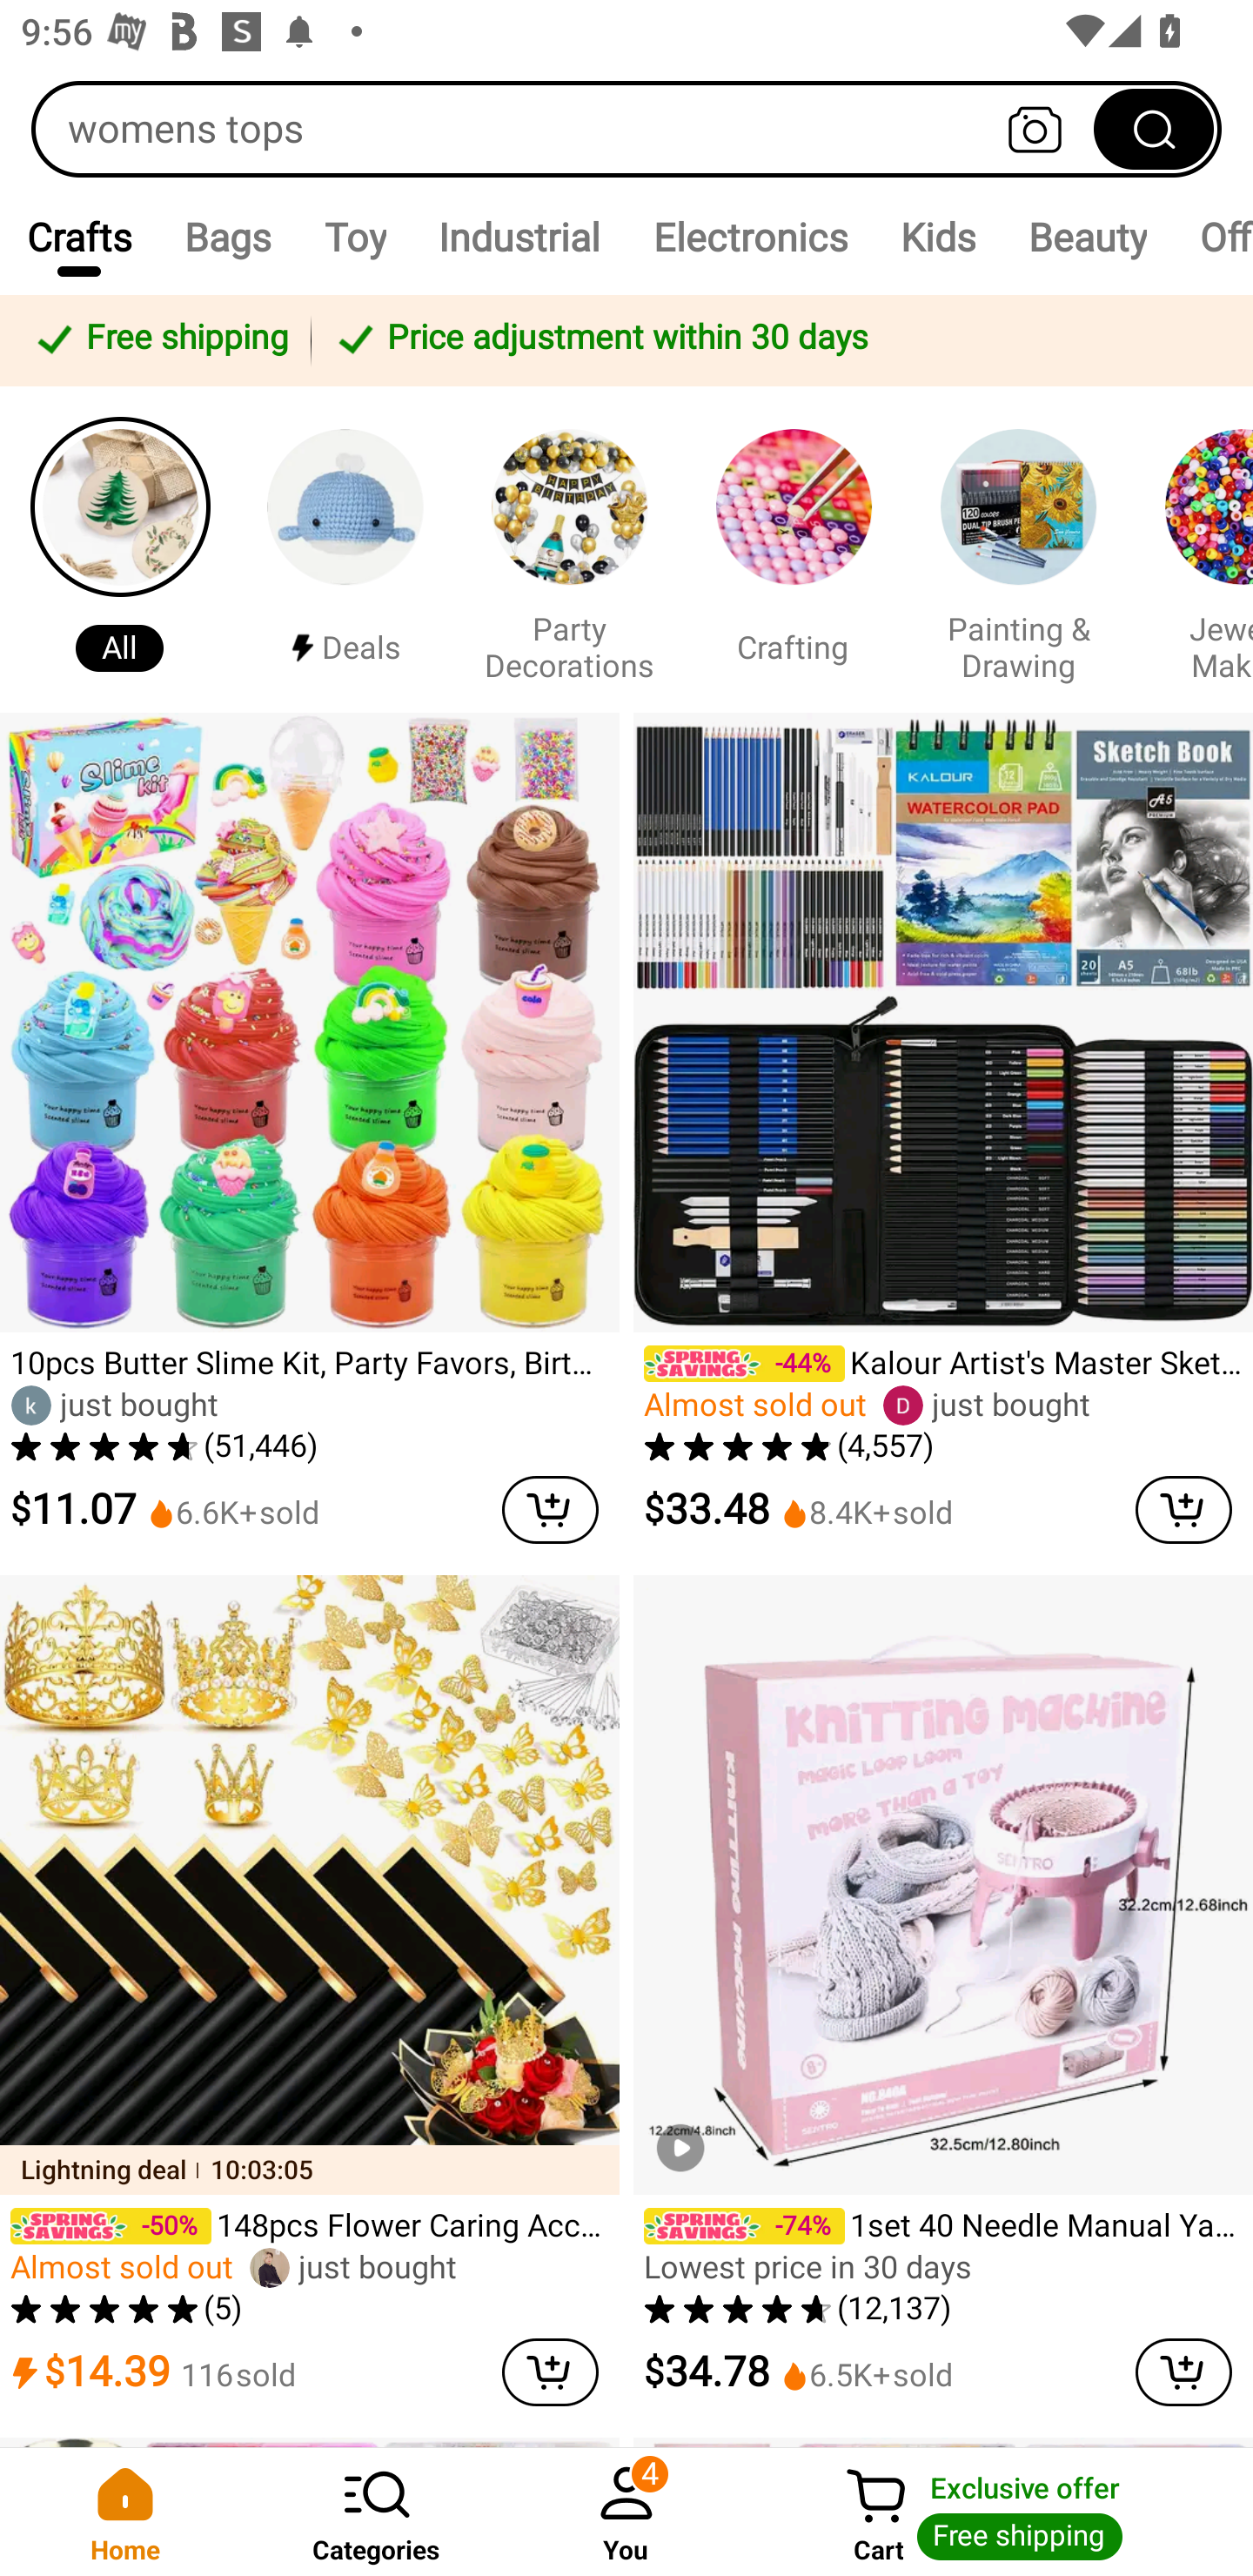 This screenshot has height=2576, width=1253. I want to click on Crafts, so click(78, 237).